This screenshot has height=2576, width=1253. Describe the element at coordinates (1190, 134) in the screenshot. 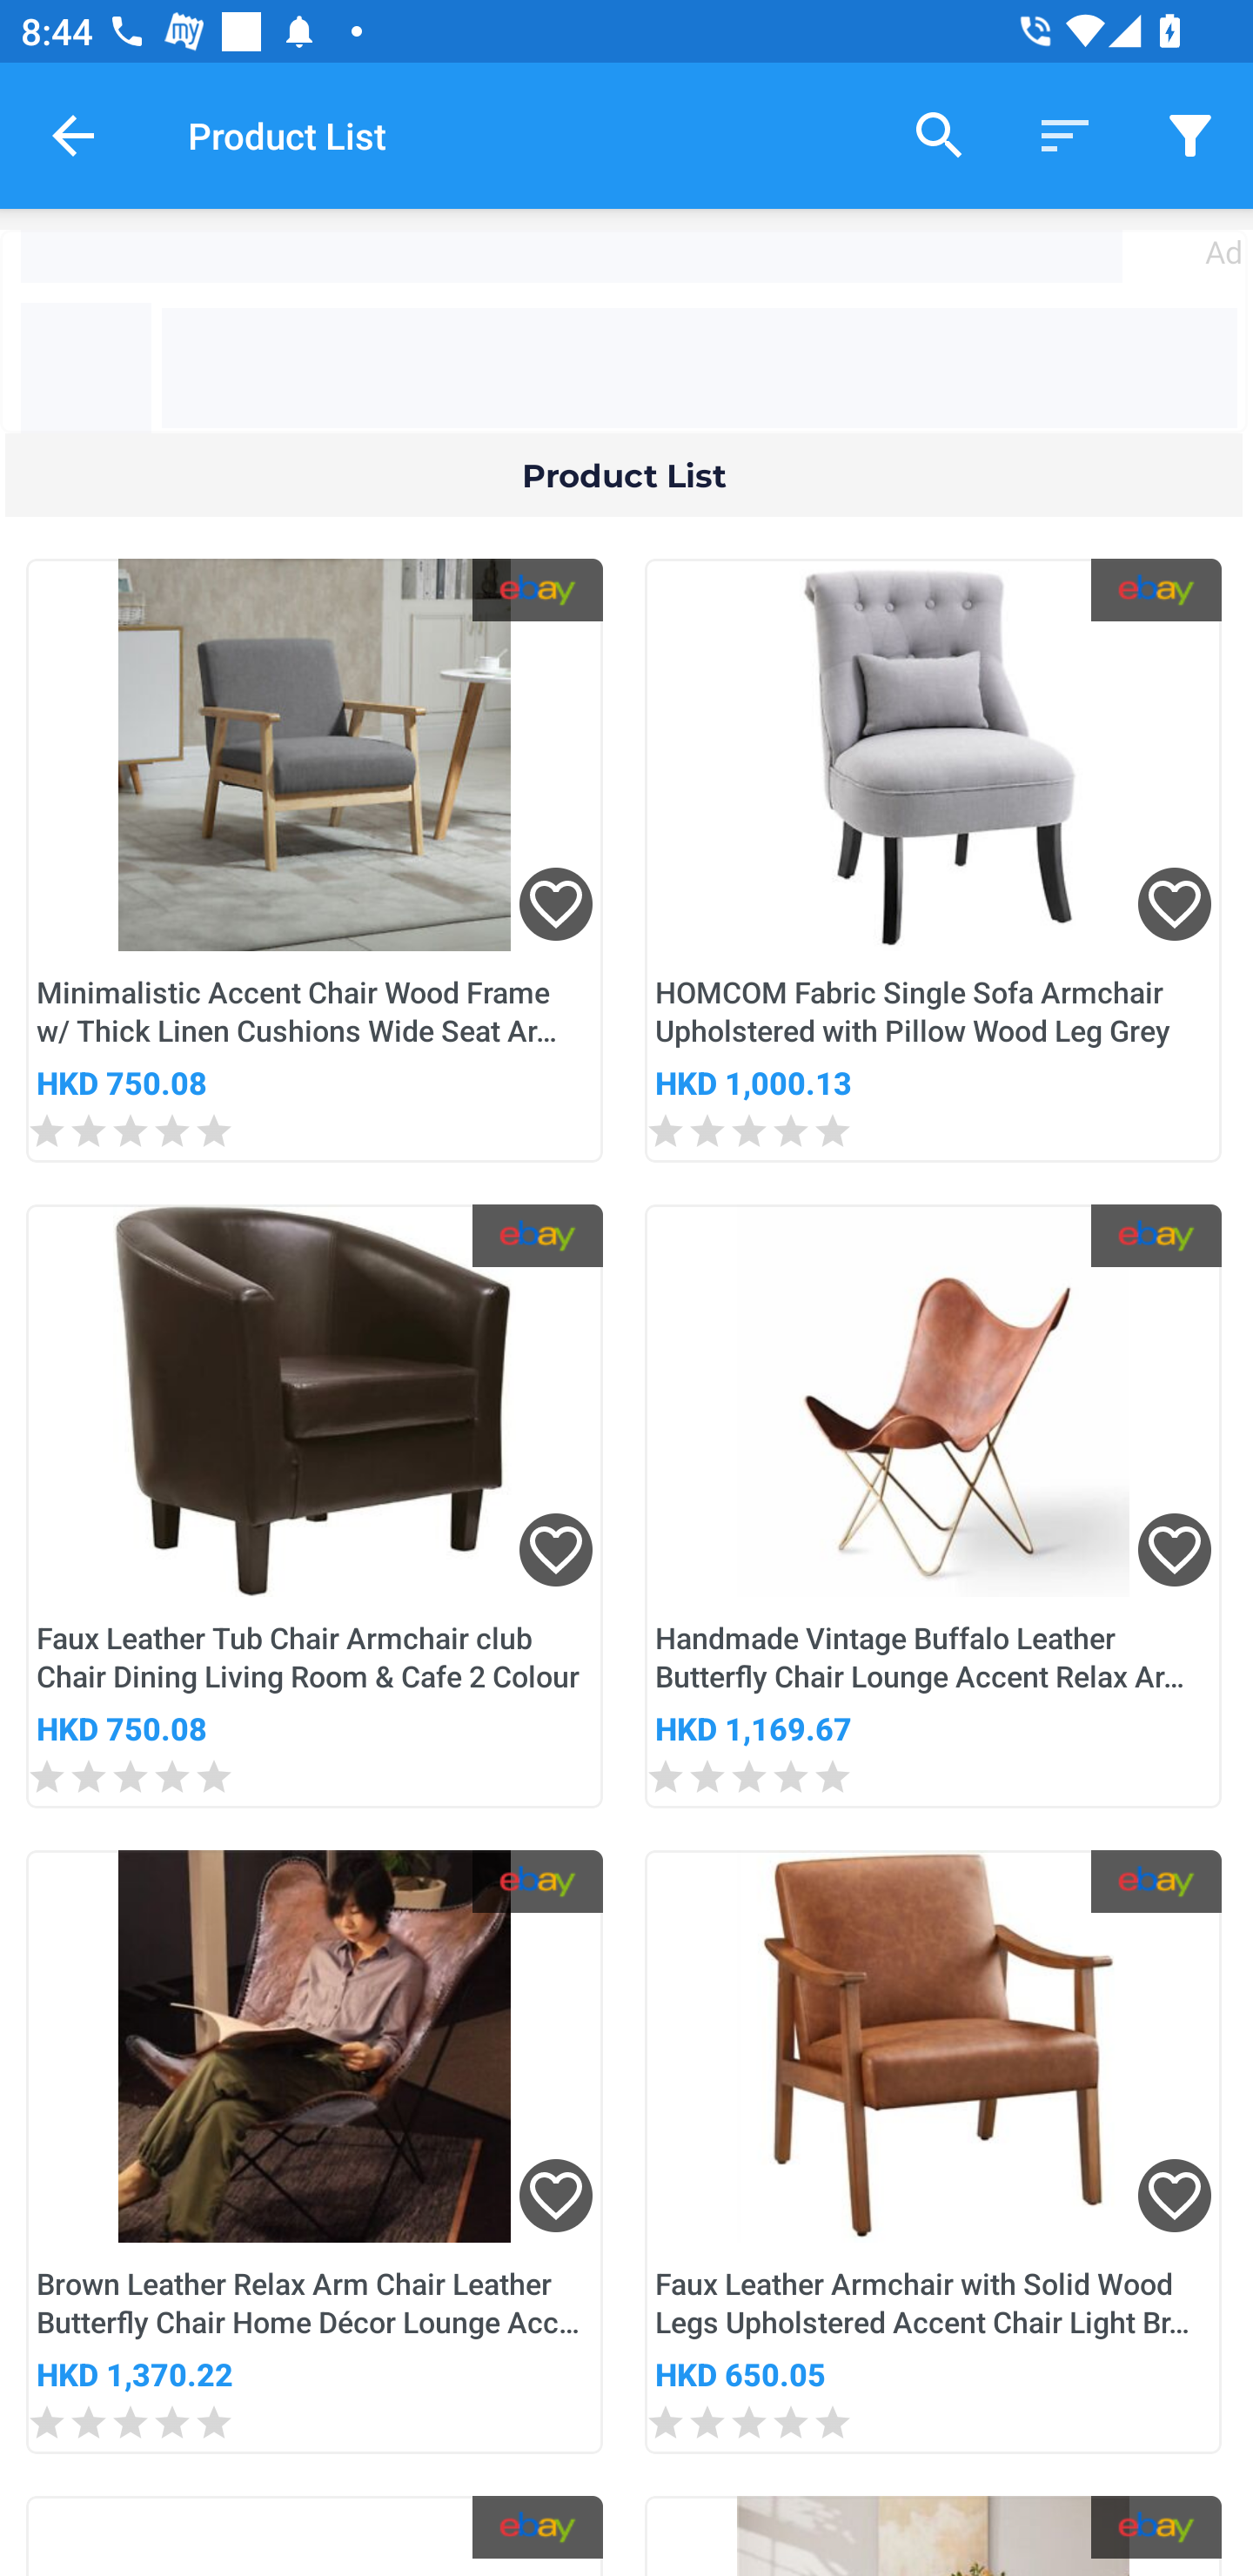

I see `short` at that location.